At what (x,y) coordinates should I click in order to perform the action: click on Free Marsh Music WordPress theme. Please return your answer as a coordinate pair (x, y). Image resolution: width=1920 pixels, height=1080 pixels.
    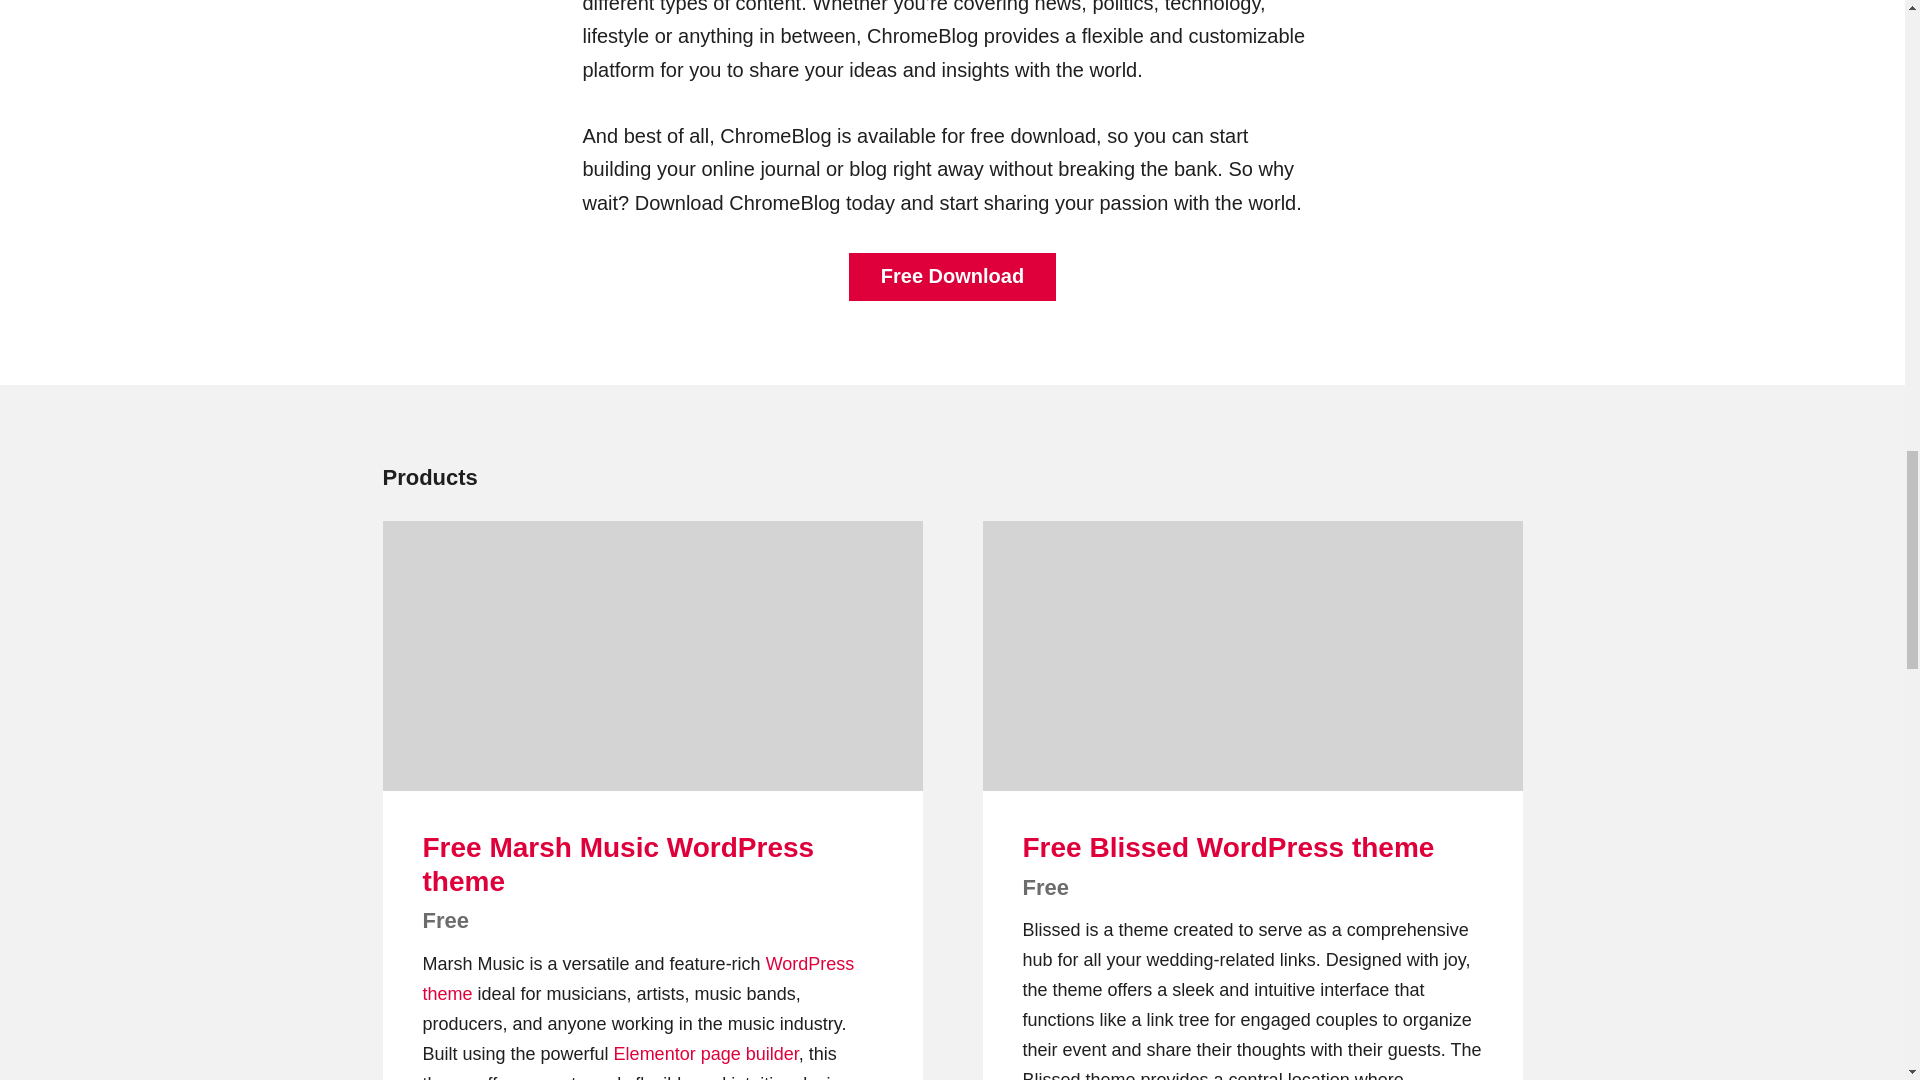
    Looking at the image, I should click on (618, 864).